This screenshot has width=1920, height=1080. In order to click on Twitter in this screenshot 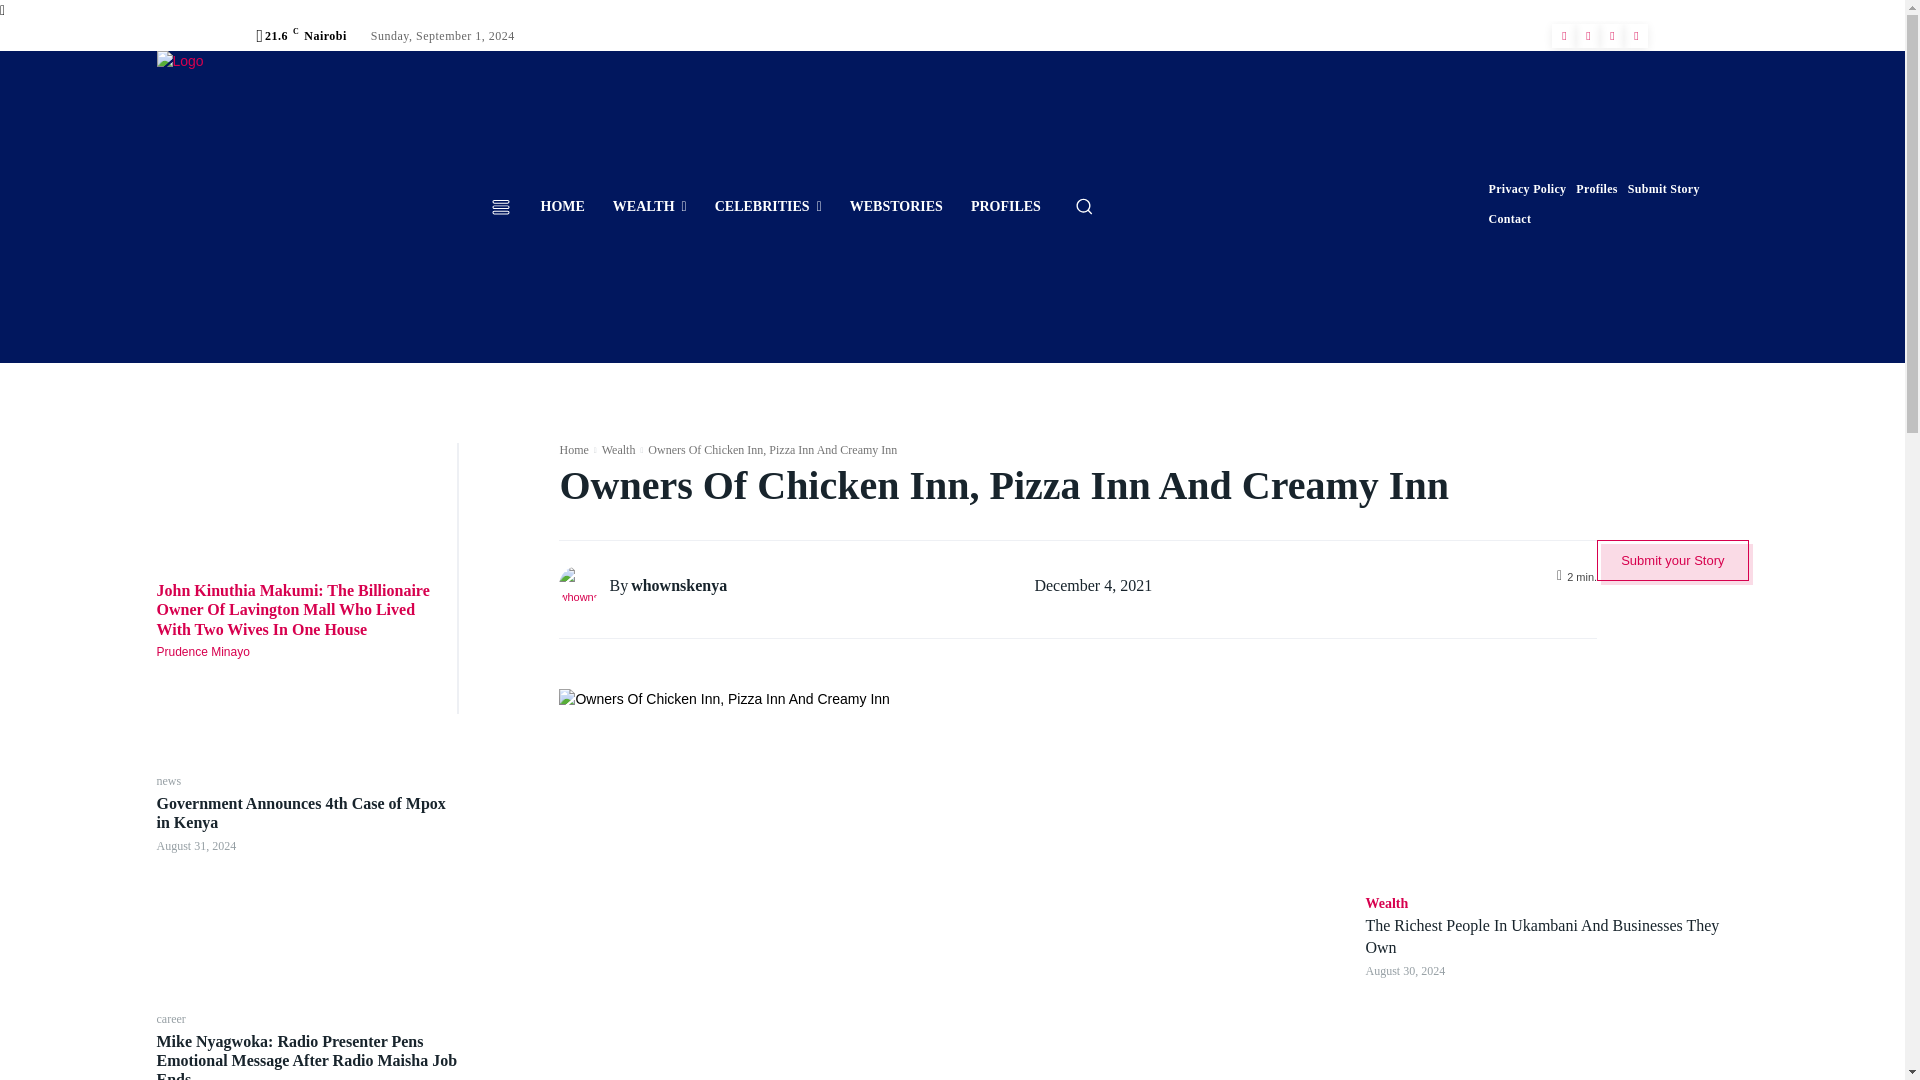, I will do `click(1612, 35)`.